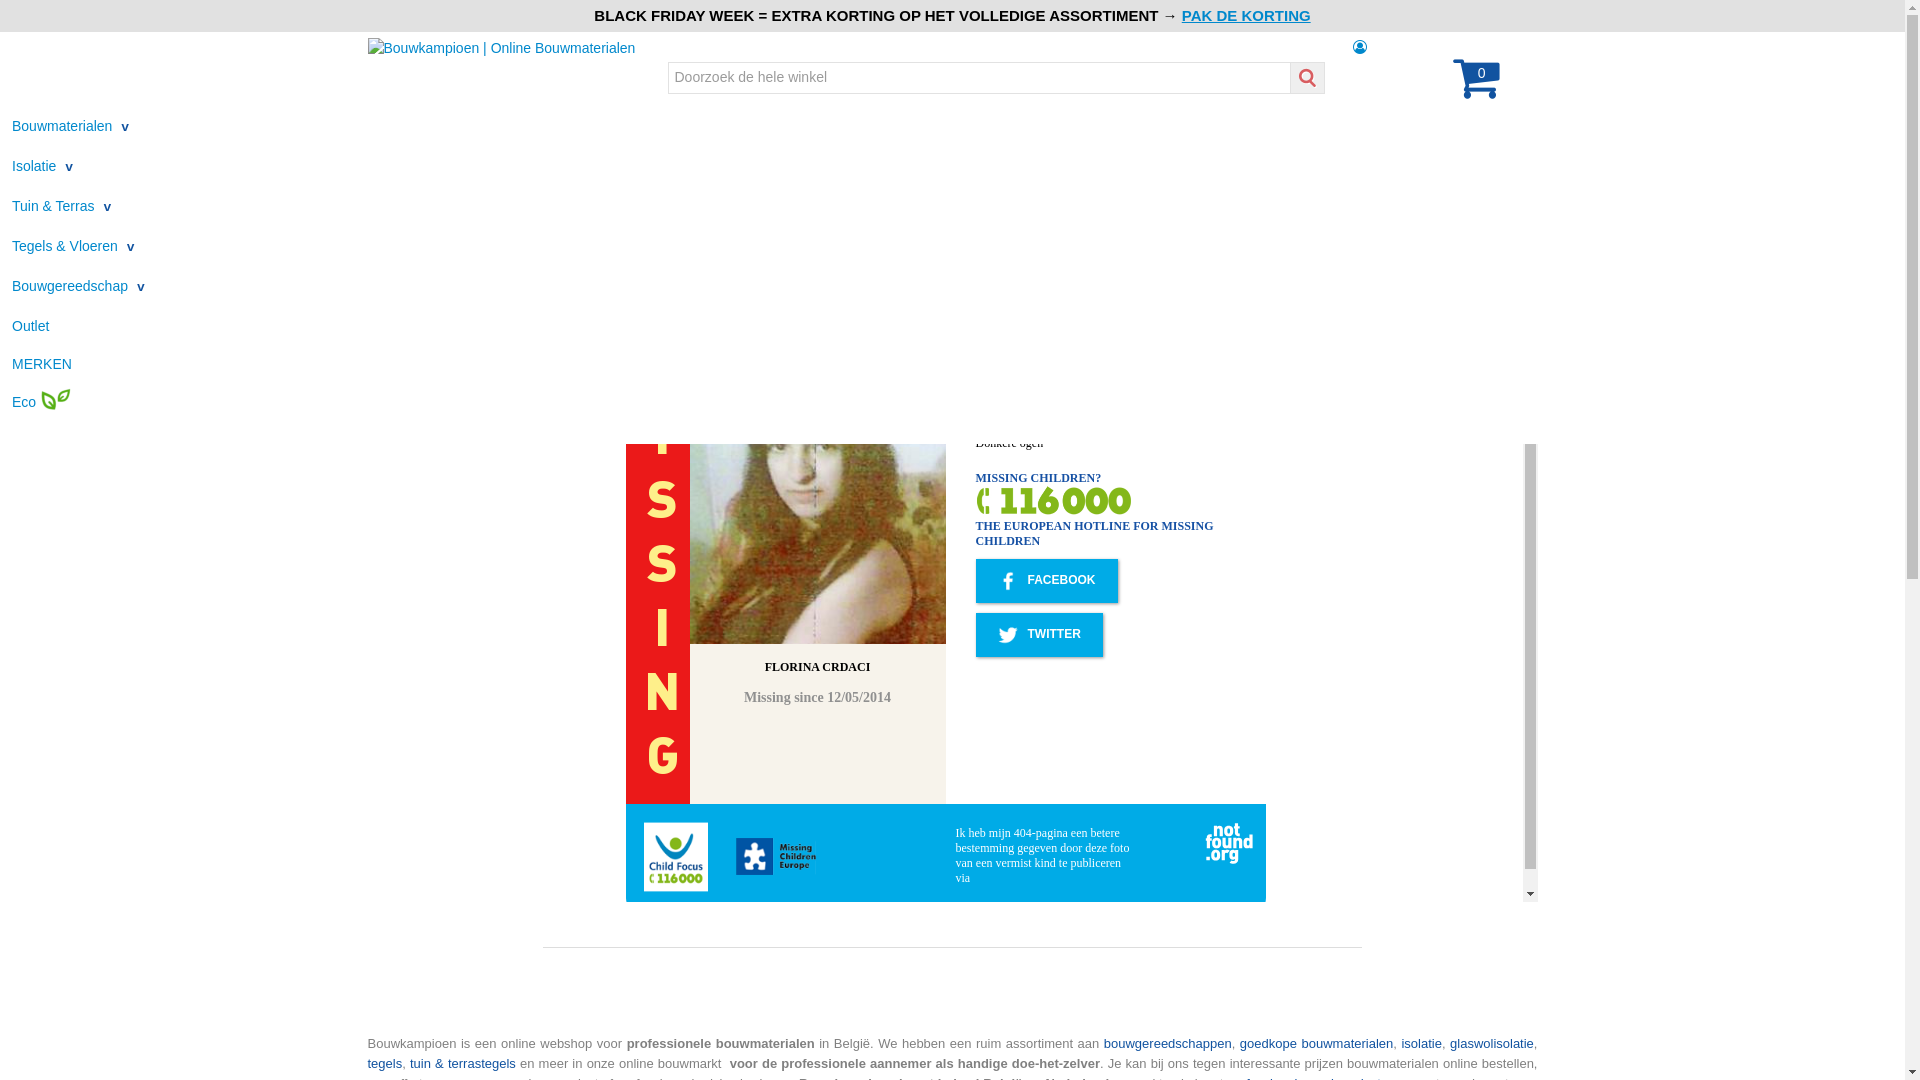 The height and width of the screenshot is (1080, 1920). Describe the element at coordinates (429, 222) in the screenshot. I see `Ga terug` at that location.